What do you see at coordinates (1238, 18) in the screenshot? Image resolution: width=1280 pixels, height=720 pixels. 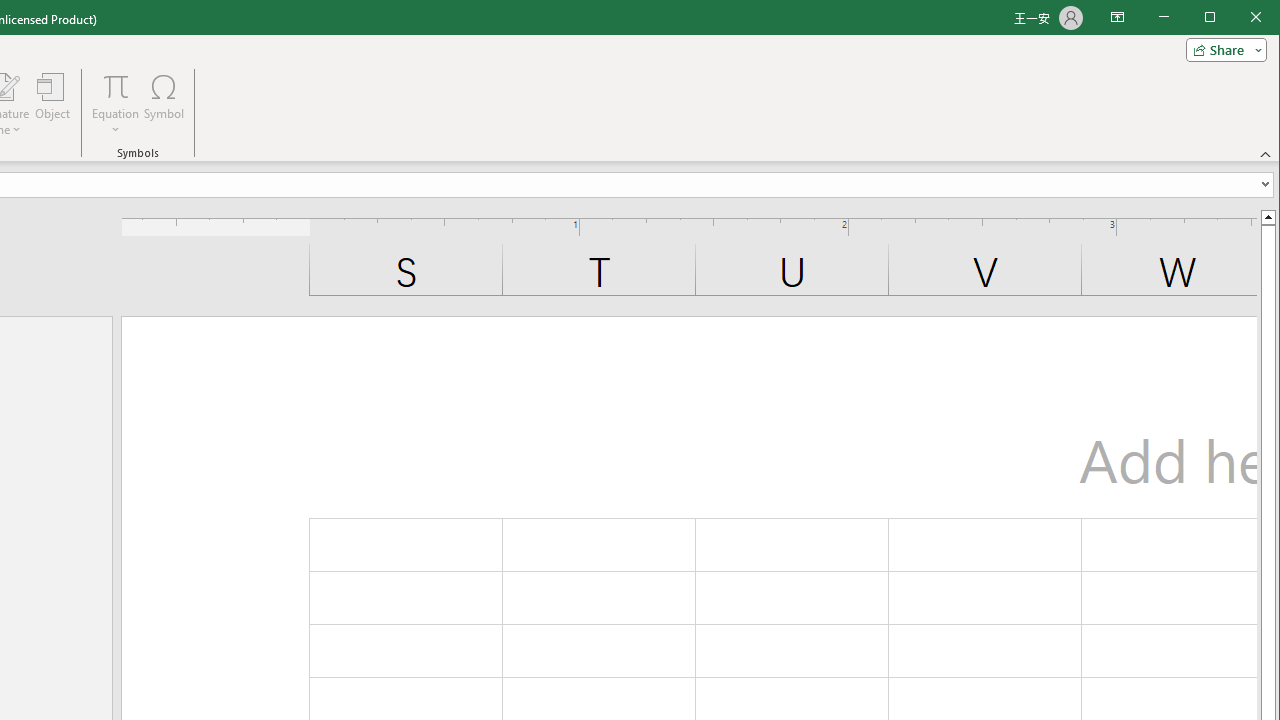 I see `Maximize` at bounding box center [1238, 18].